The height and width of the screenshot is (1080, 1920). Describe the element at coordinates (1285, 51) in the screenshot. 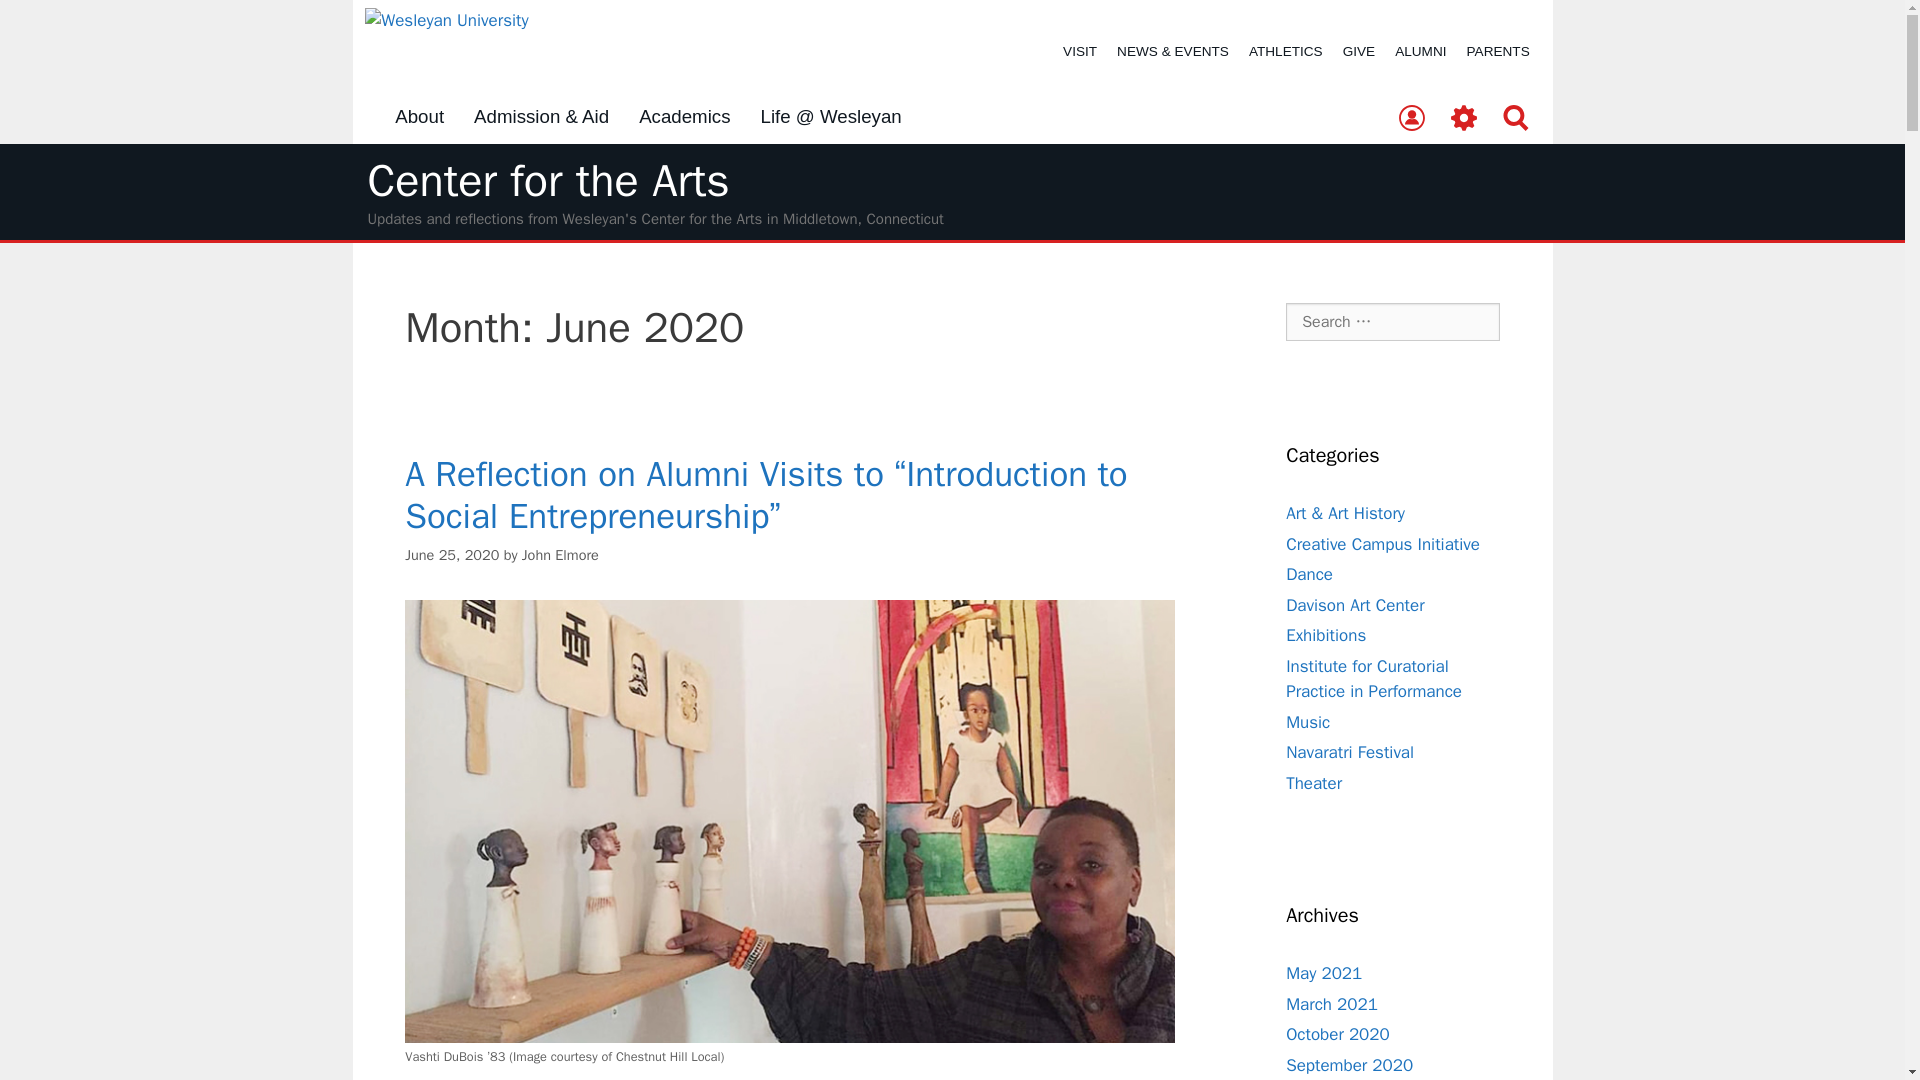

I see `ATHLETICS` at that location.